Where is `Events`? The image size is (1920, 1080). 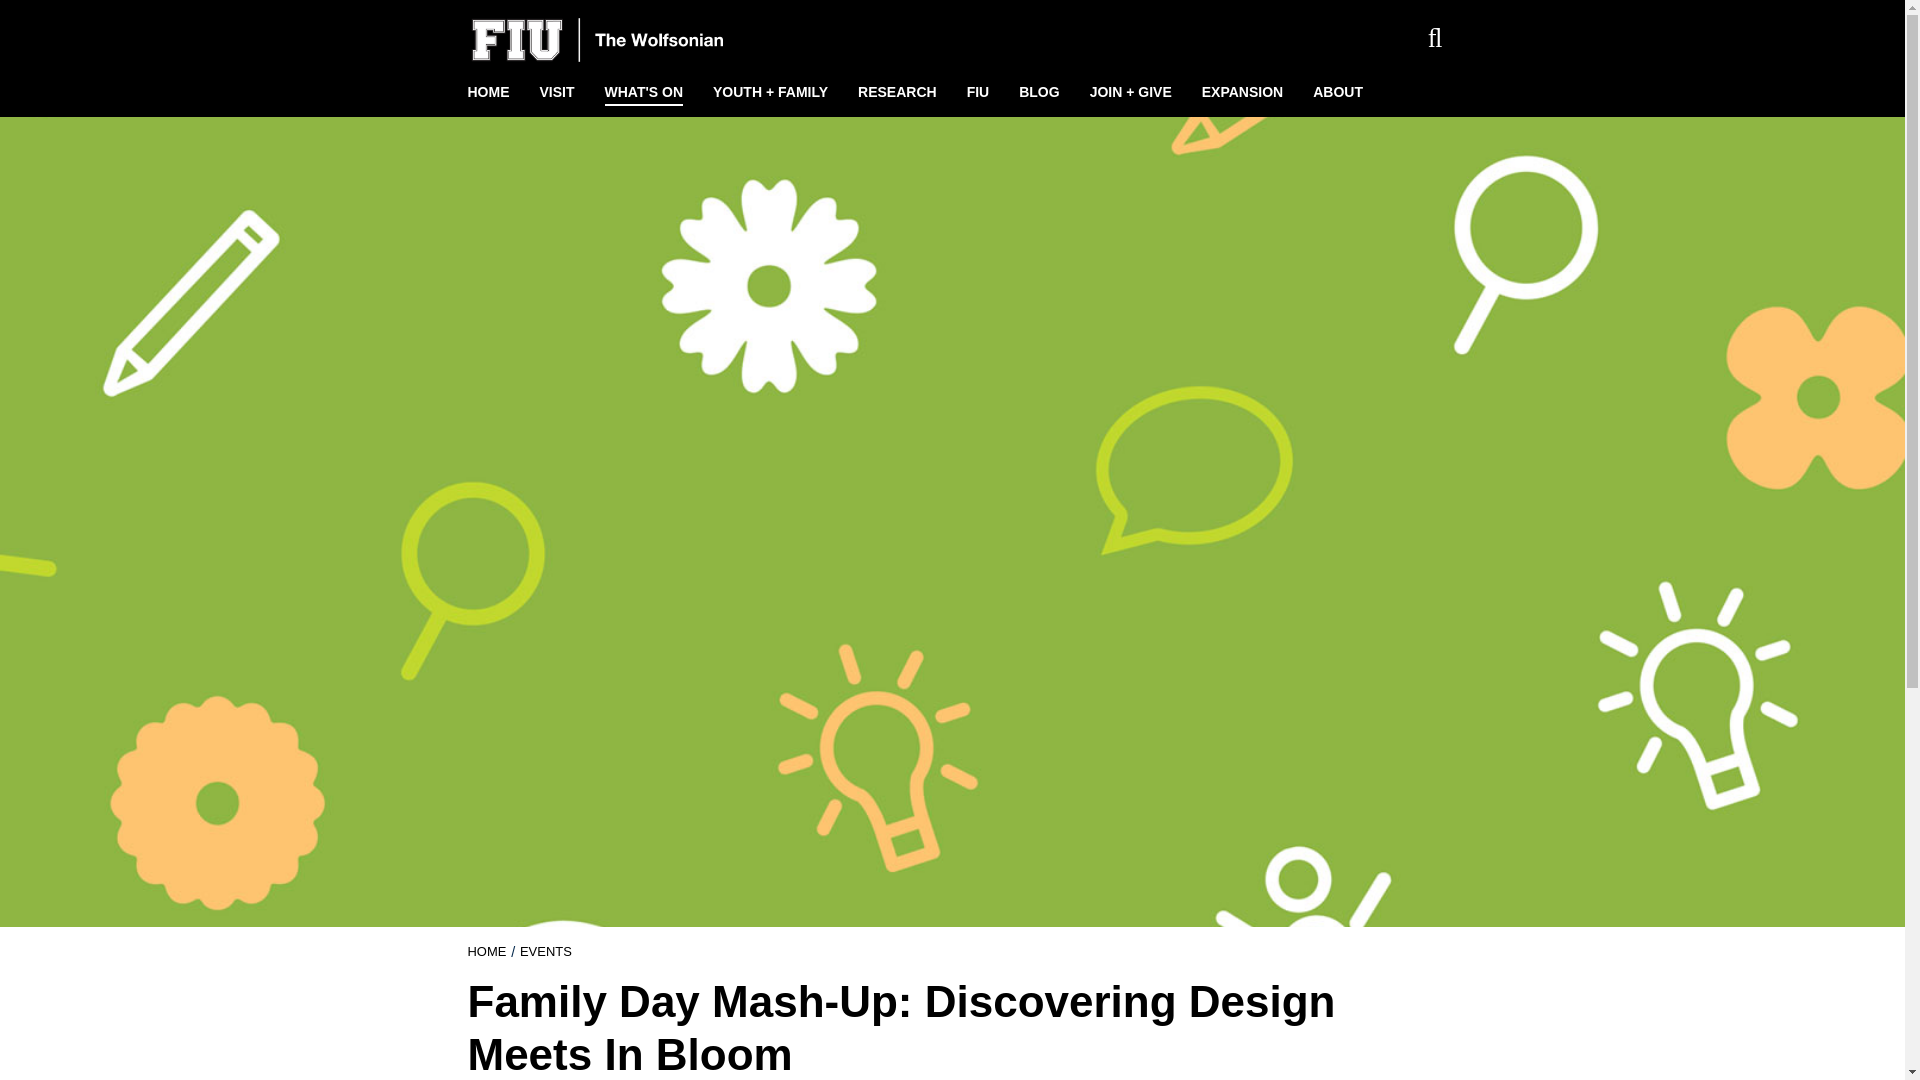 Events is located at coordinates (546, 951).